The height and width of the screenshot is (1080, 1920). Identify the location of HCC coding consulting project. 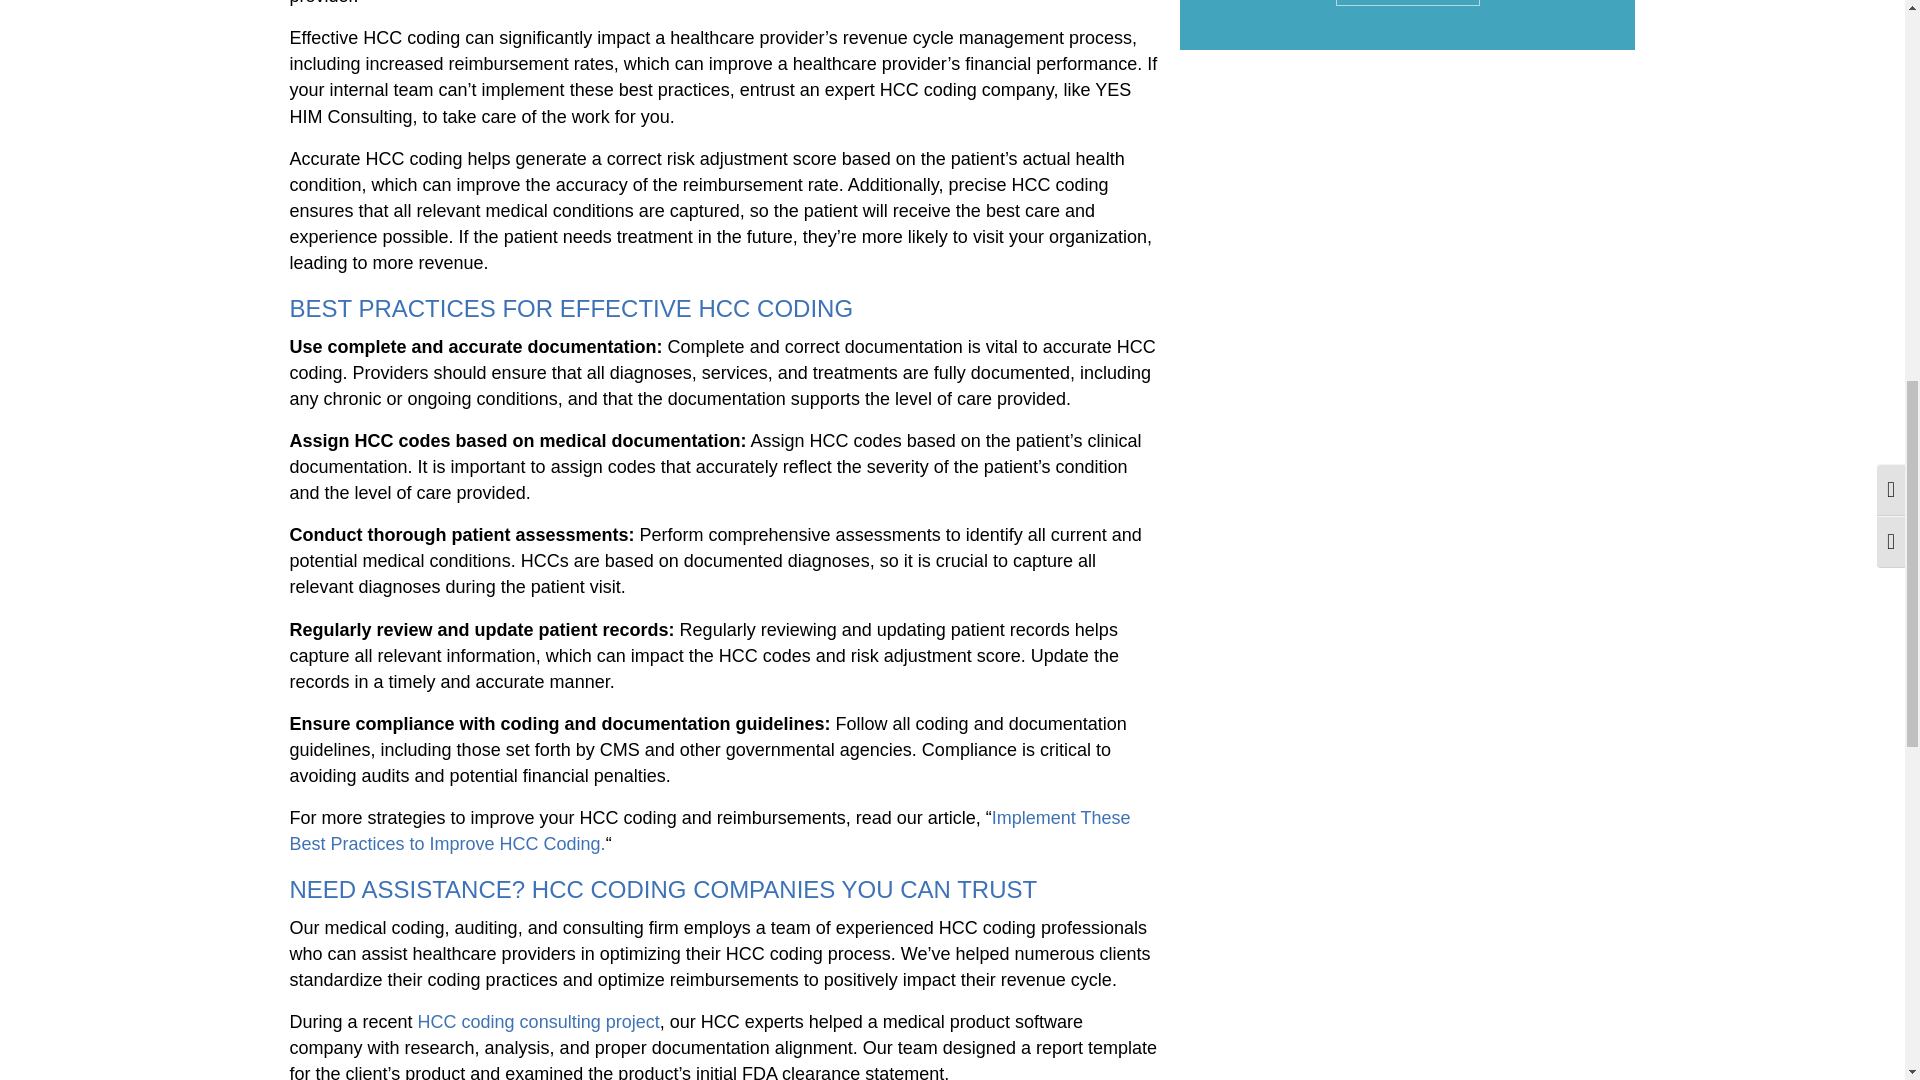
(539, 1022).